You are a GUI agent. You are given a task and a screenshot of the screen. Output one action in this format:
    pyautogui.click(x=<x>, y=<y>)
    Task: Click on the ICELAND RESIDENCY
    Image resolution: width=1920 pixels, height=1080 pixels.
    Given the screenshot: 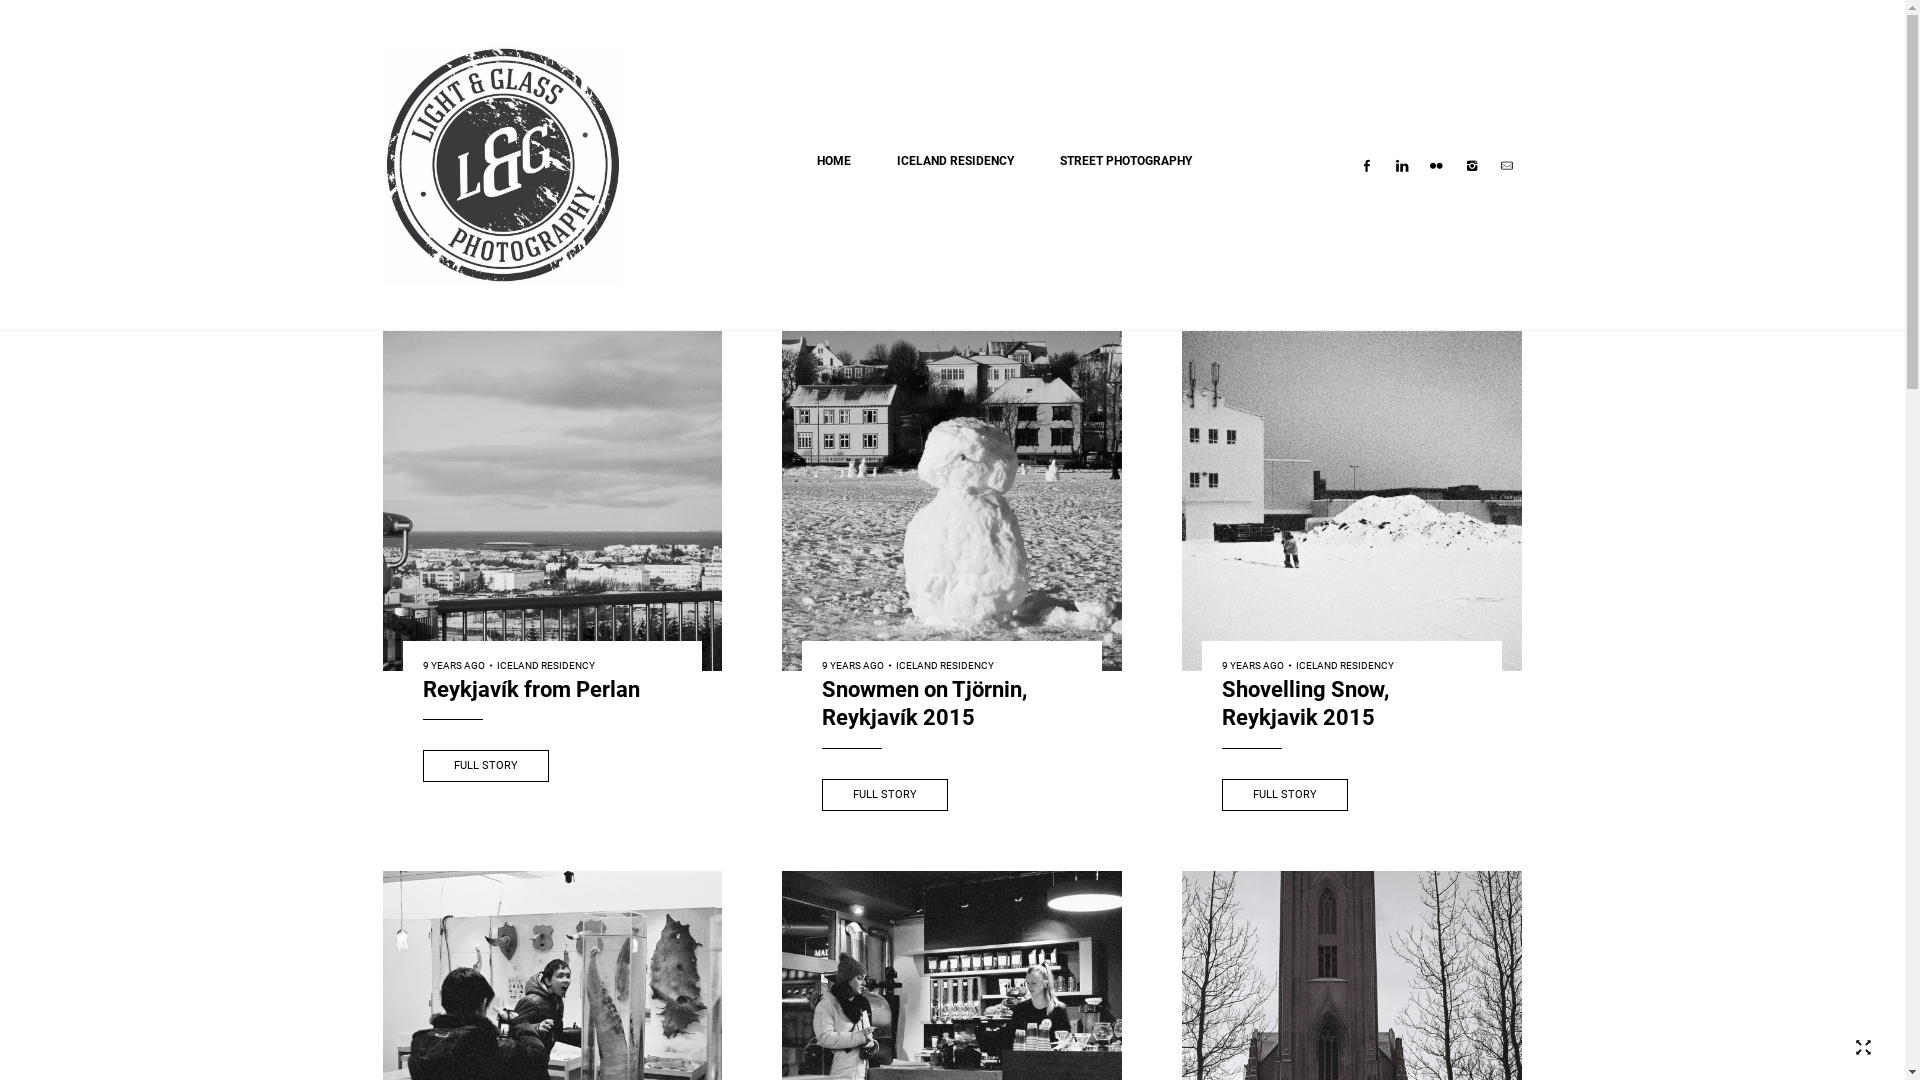 What is the action you would take?
    pyautogui.click(x=945, y=666)
    